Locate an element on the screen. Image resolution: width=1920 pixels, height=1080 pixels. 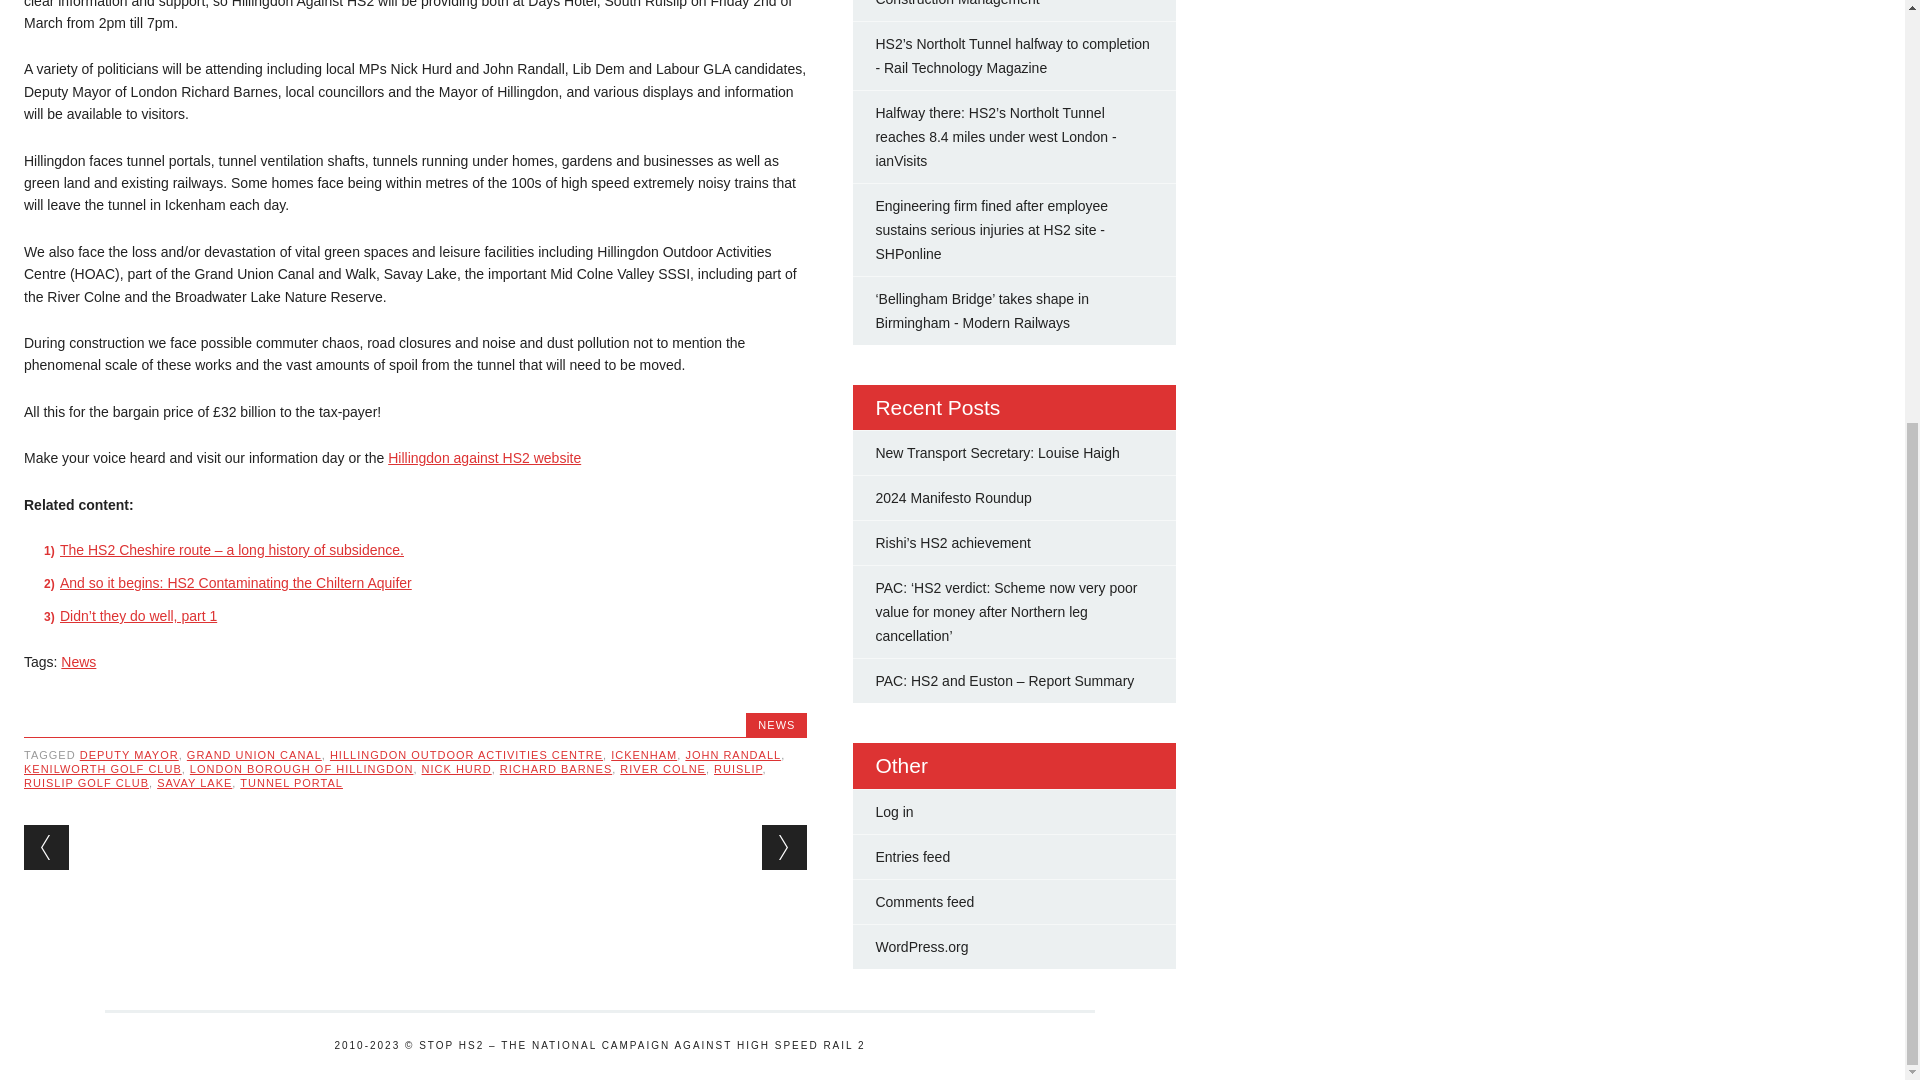
ICKENHAM is located at coordinates (644, 755).